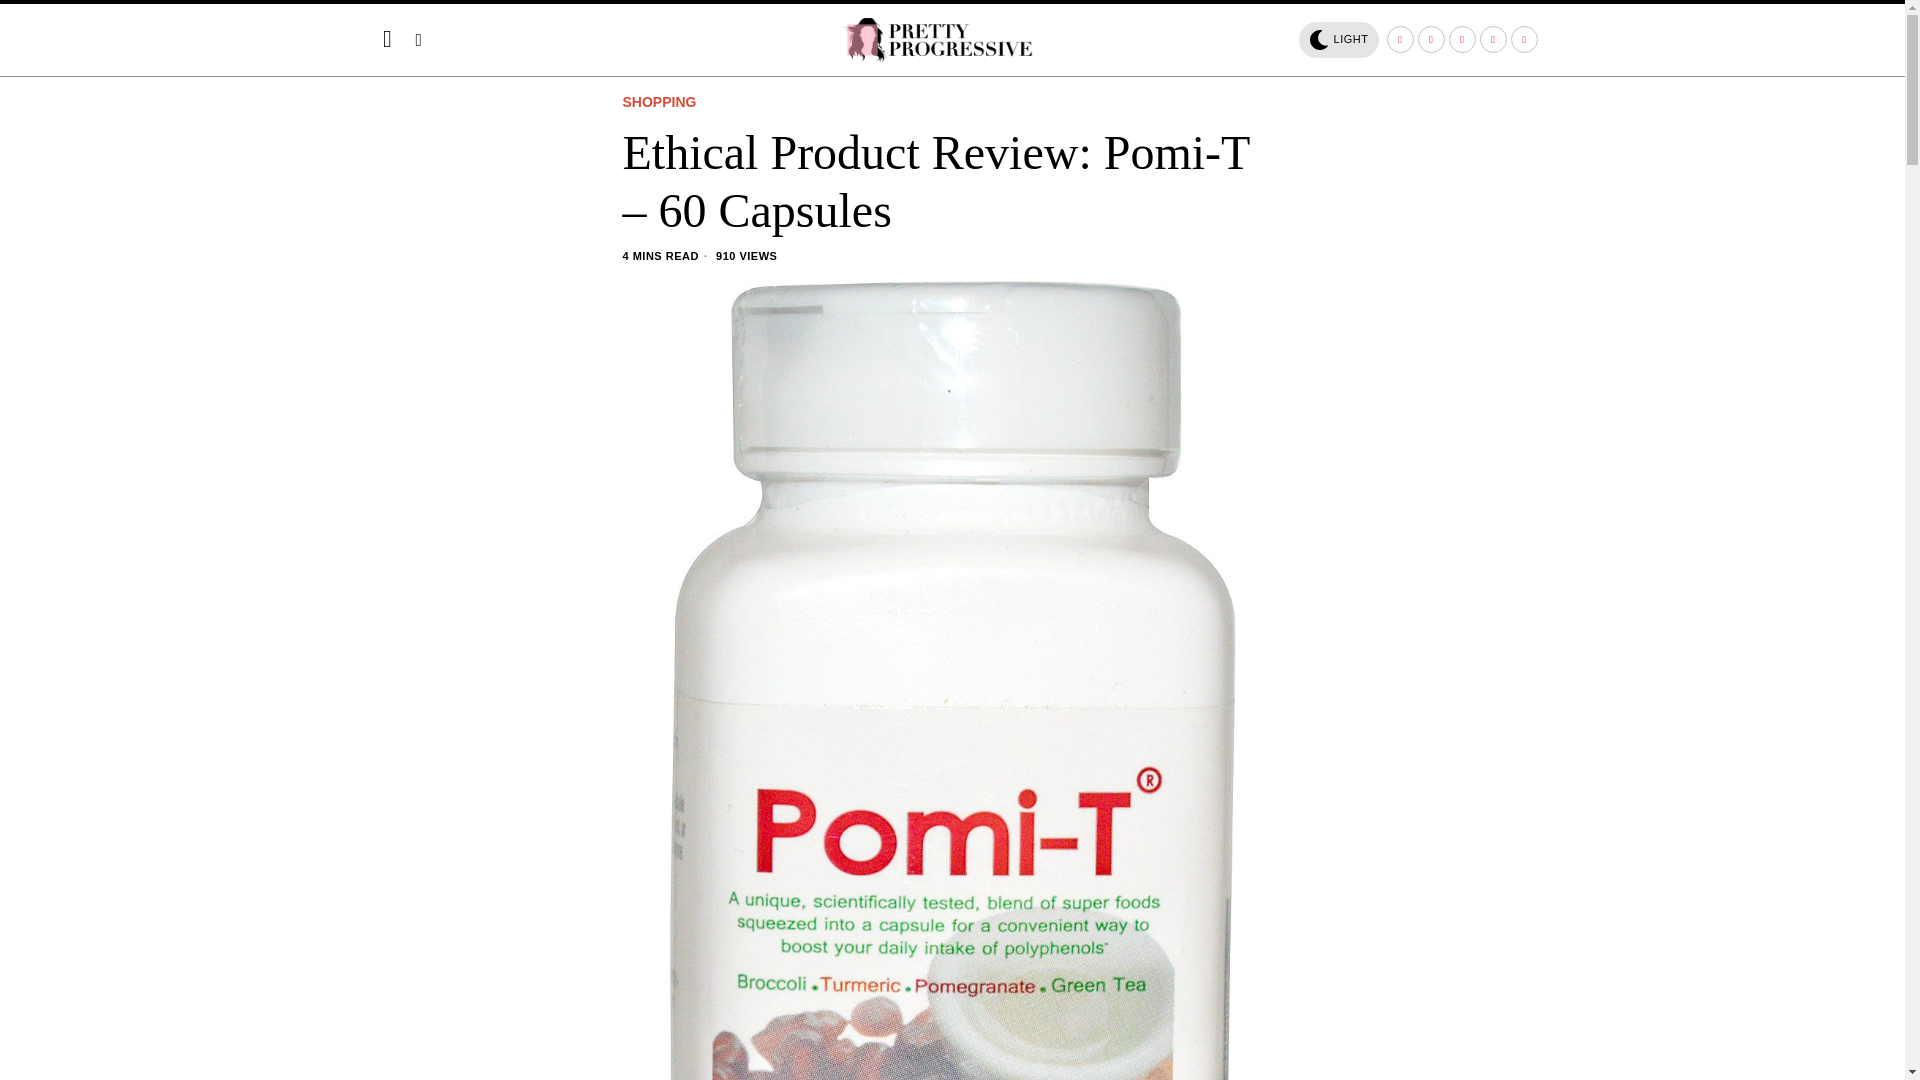 The height and width of the screenshot is (1080, 1920). What do you see at coordinates (658, 103) in the screenshot?
I see `SHOPPING` at bounding box center [658, 103].